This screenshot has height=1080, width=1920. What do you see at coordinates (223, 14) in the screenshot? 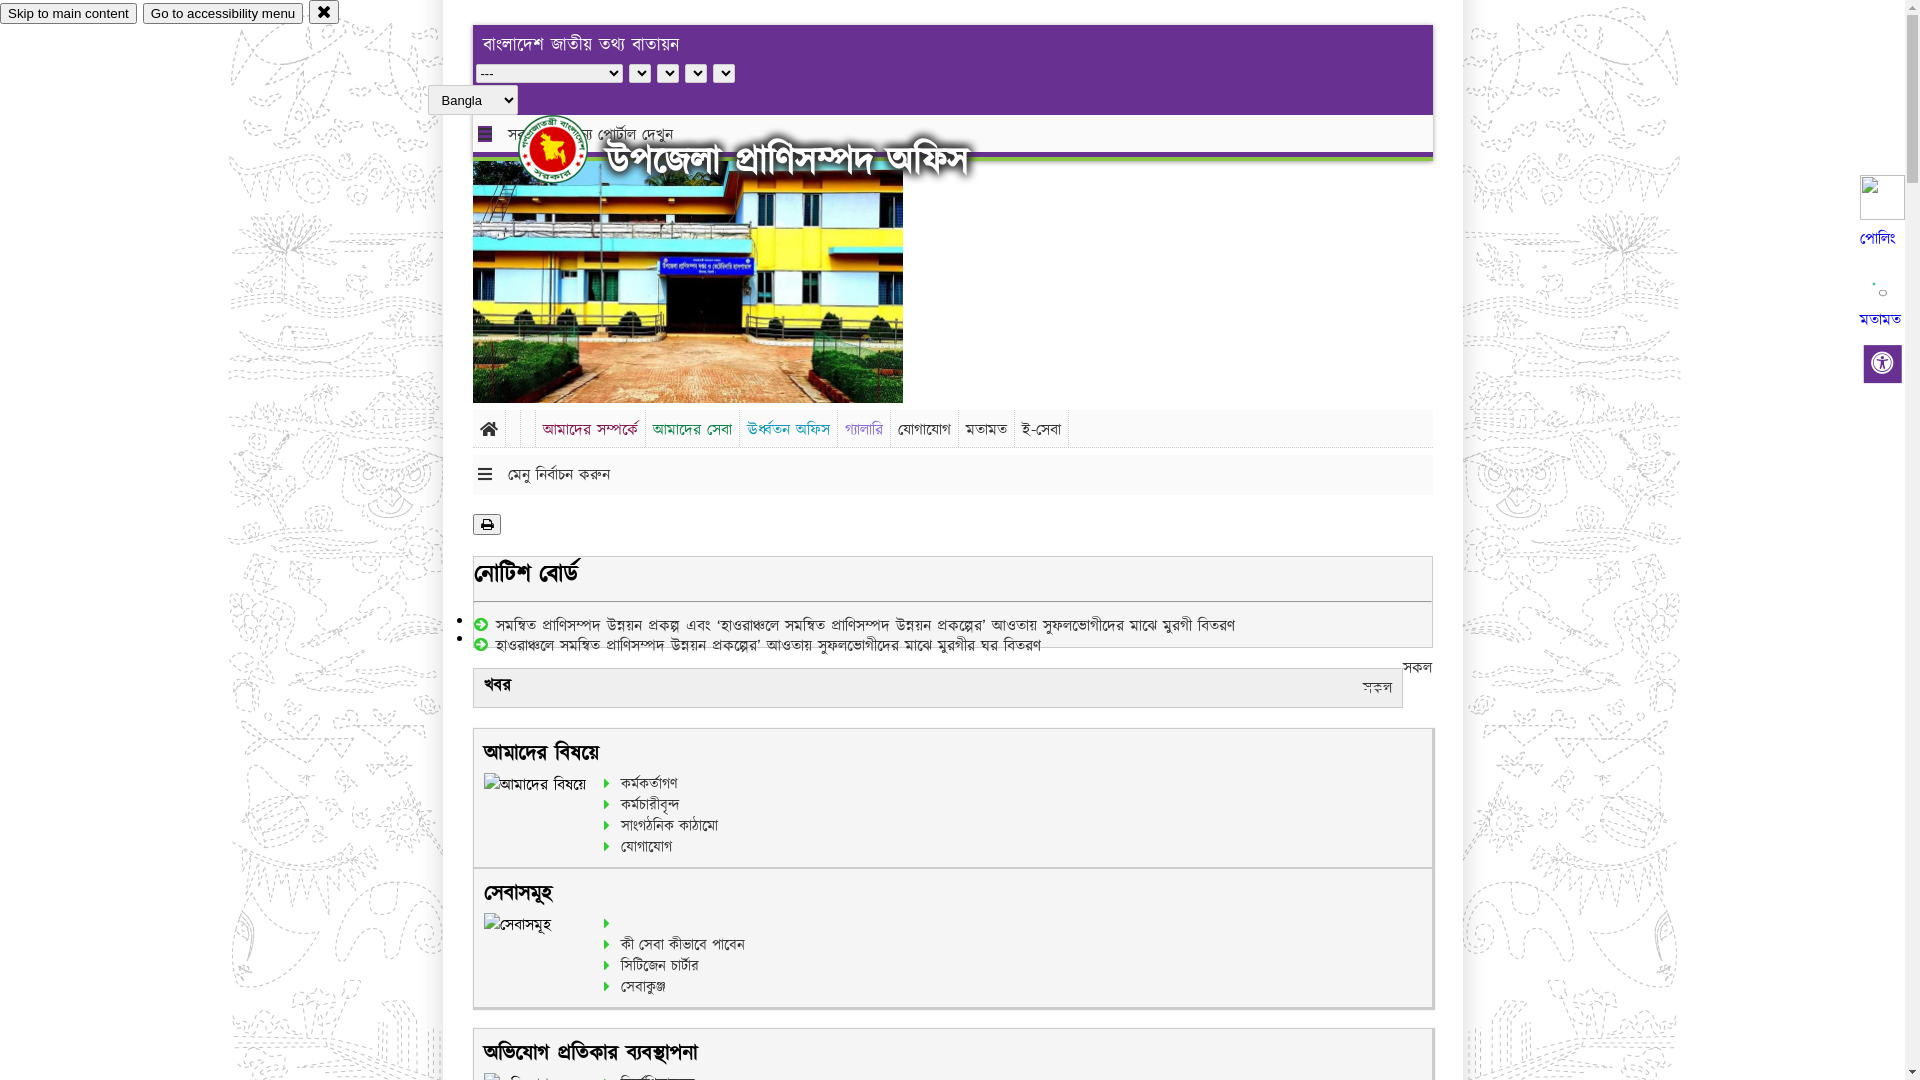
I see `Go to accessibility menu` at bounding box center [223, 14].